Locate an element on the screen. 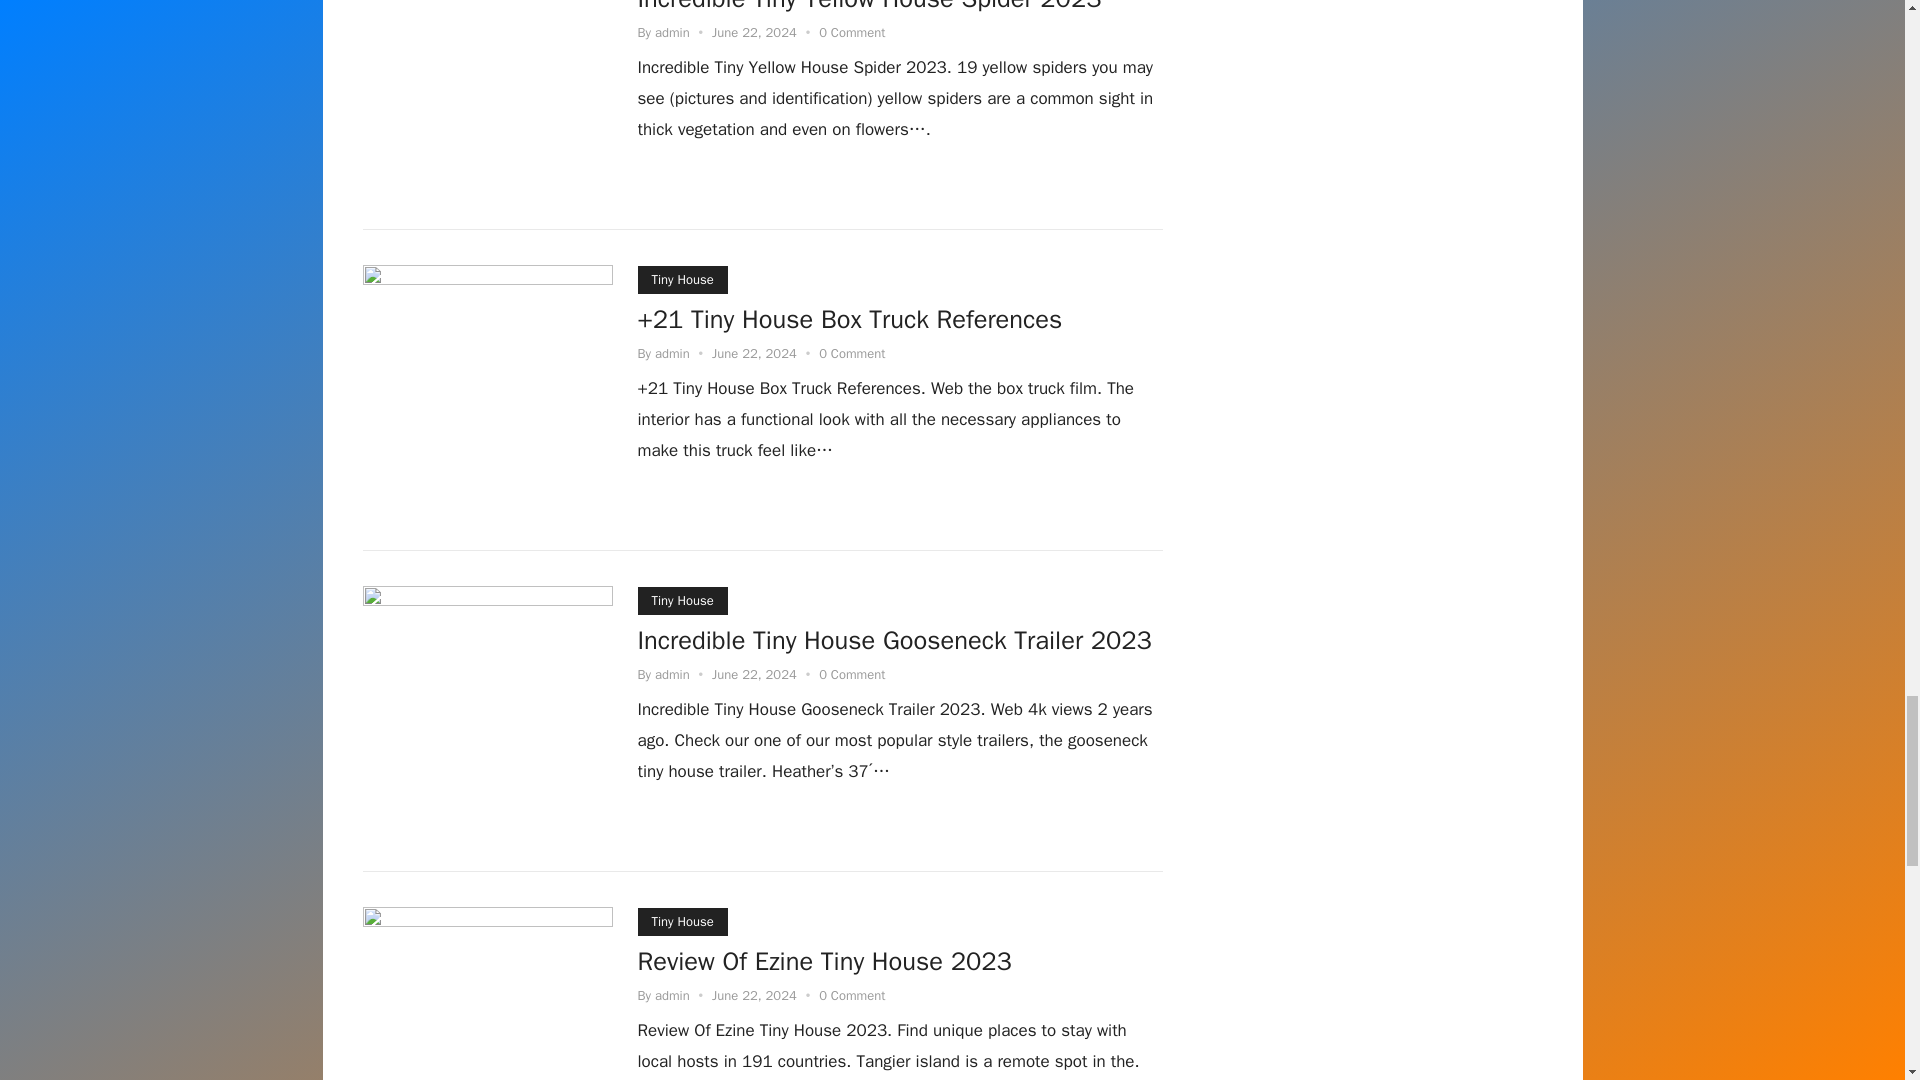 This screenshot has height=1080, width=1920. 0 Comment is located at coordinates (852, 674).